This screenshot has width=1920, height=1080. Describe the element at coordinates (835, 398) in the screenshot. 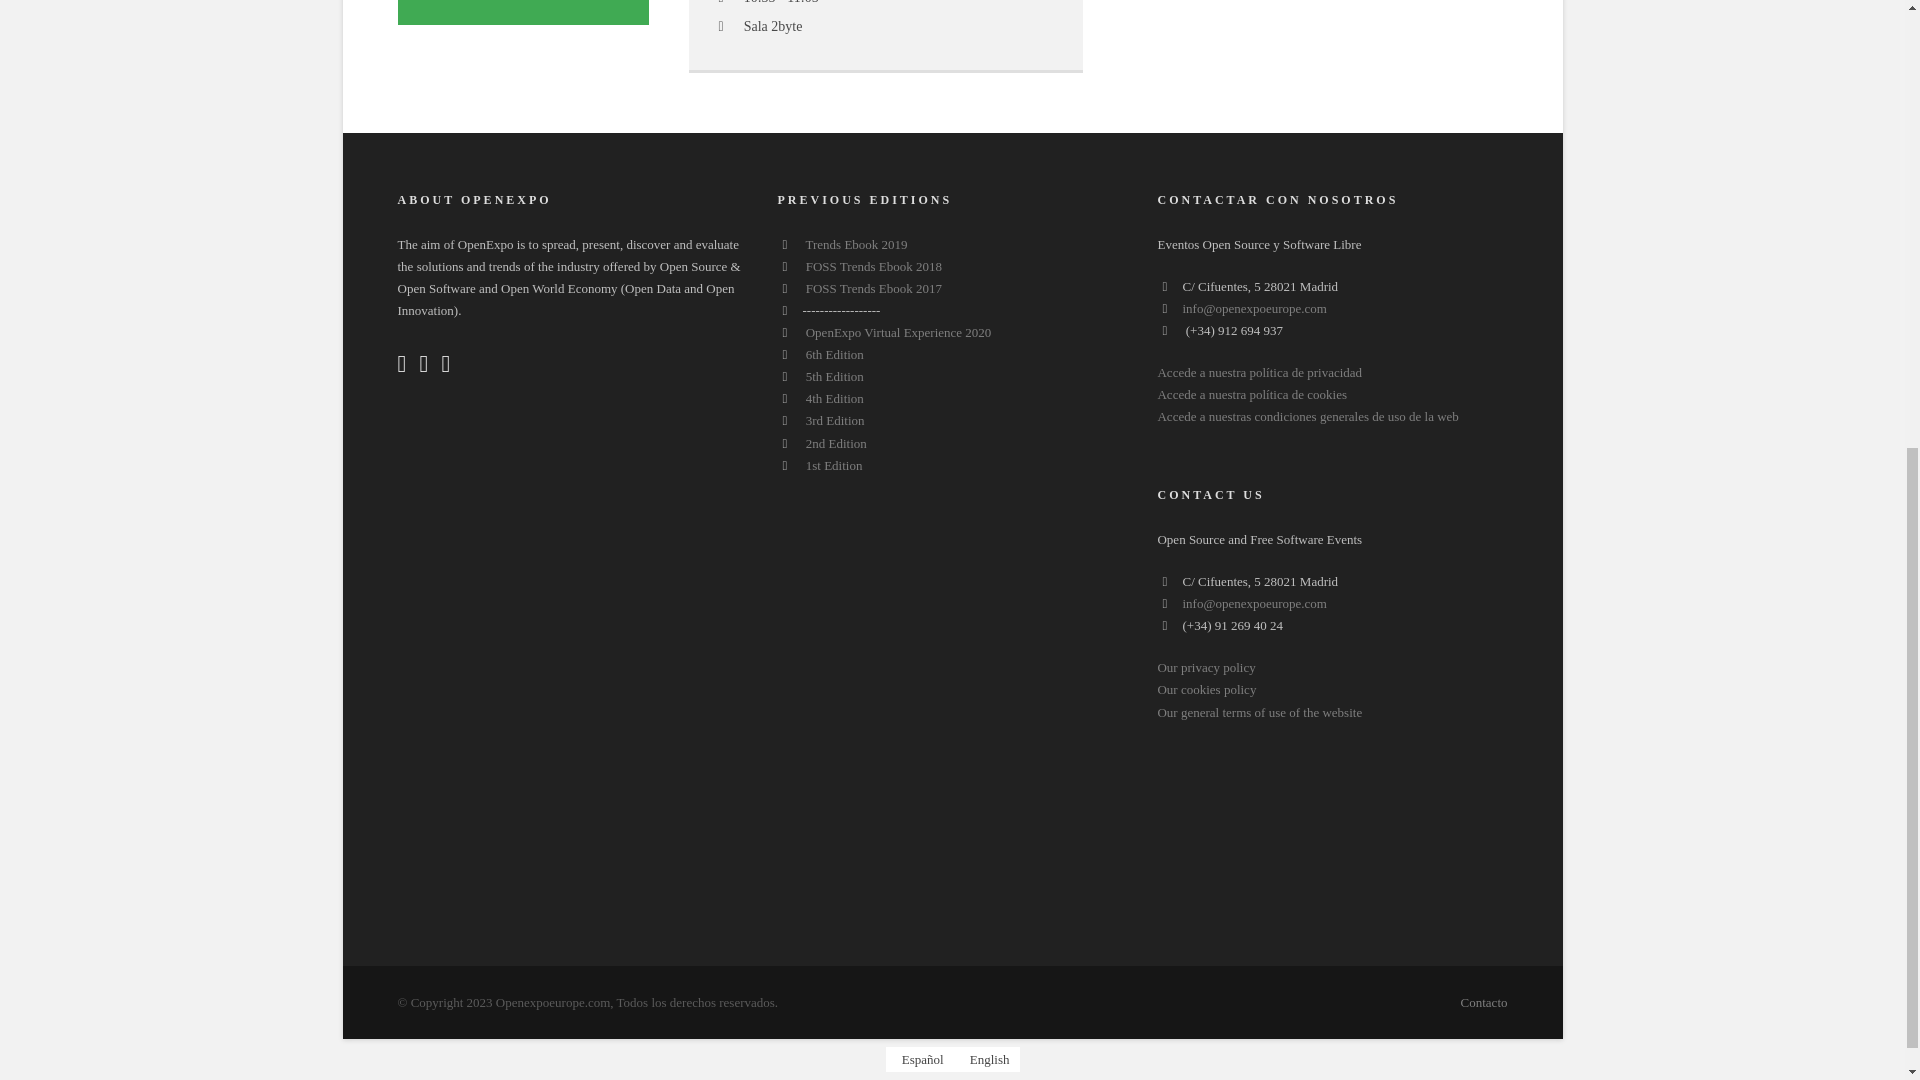

I see `4th Edition` at that location.